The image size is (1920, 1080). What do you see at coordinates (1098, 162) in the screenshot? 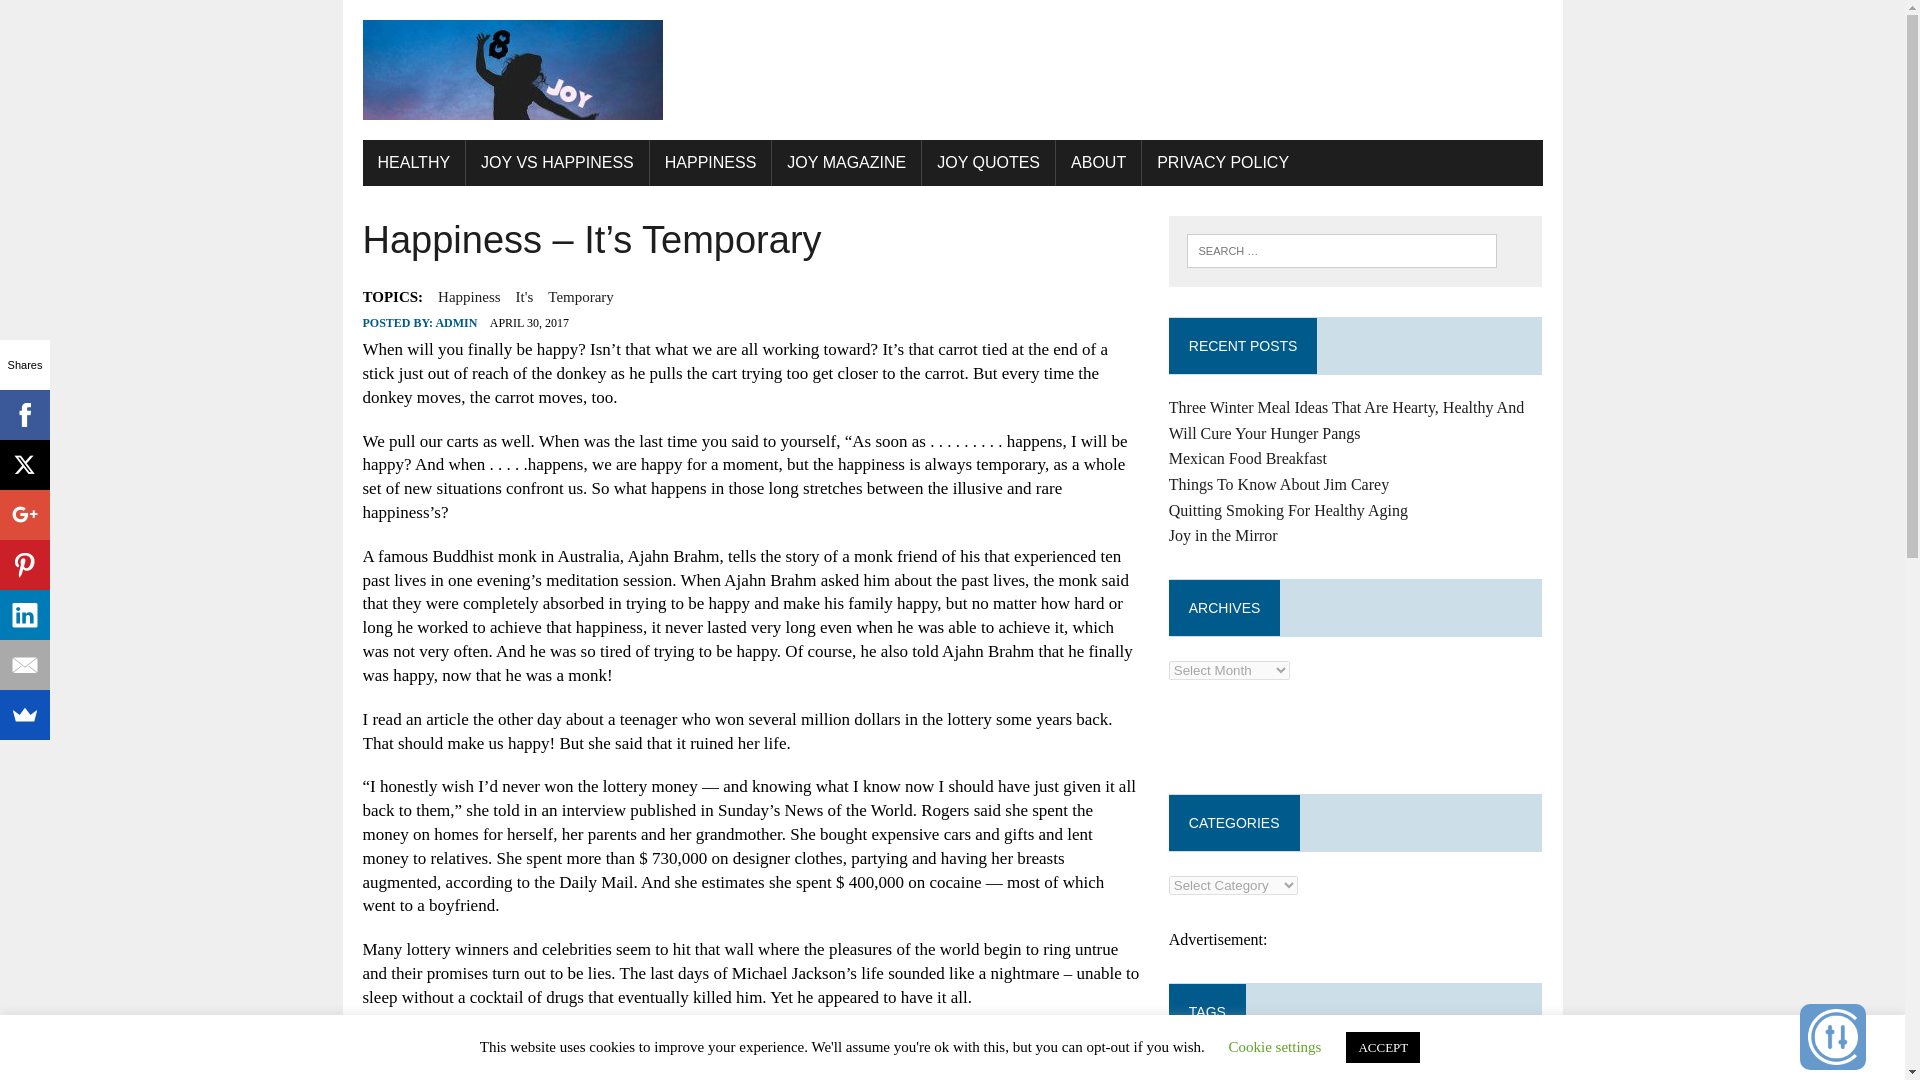
I see `ABOUT` at bounding box center [1098, 162].